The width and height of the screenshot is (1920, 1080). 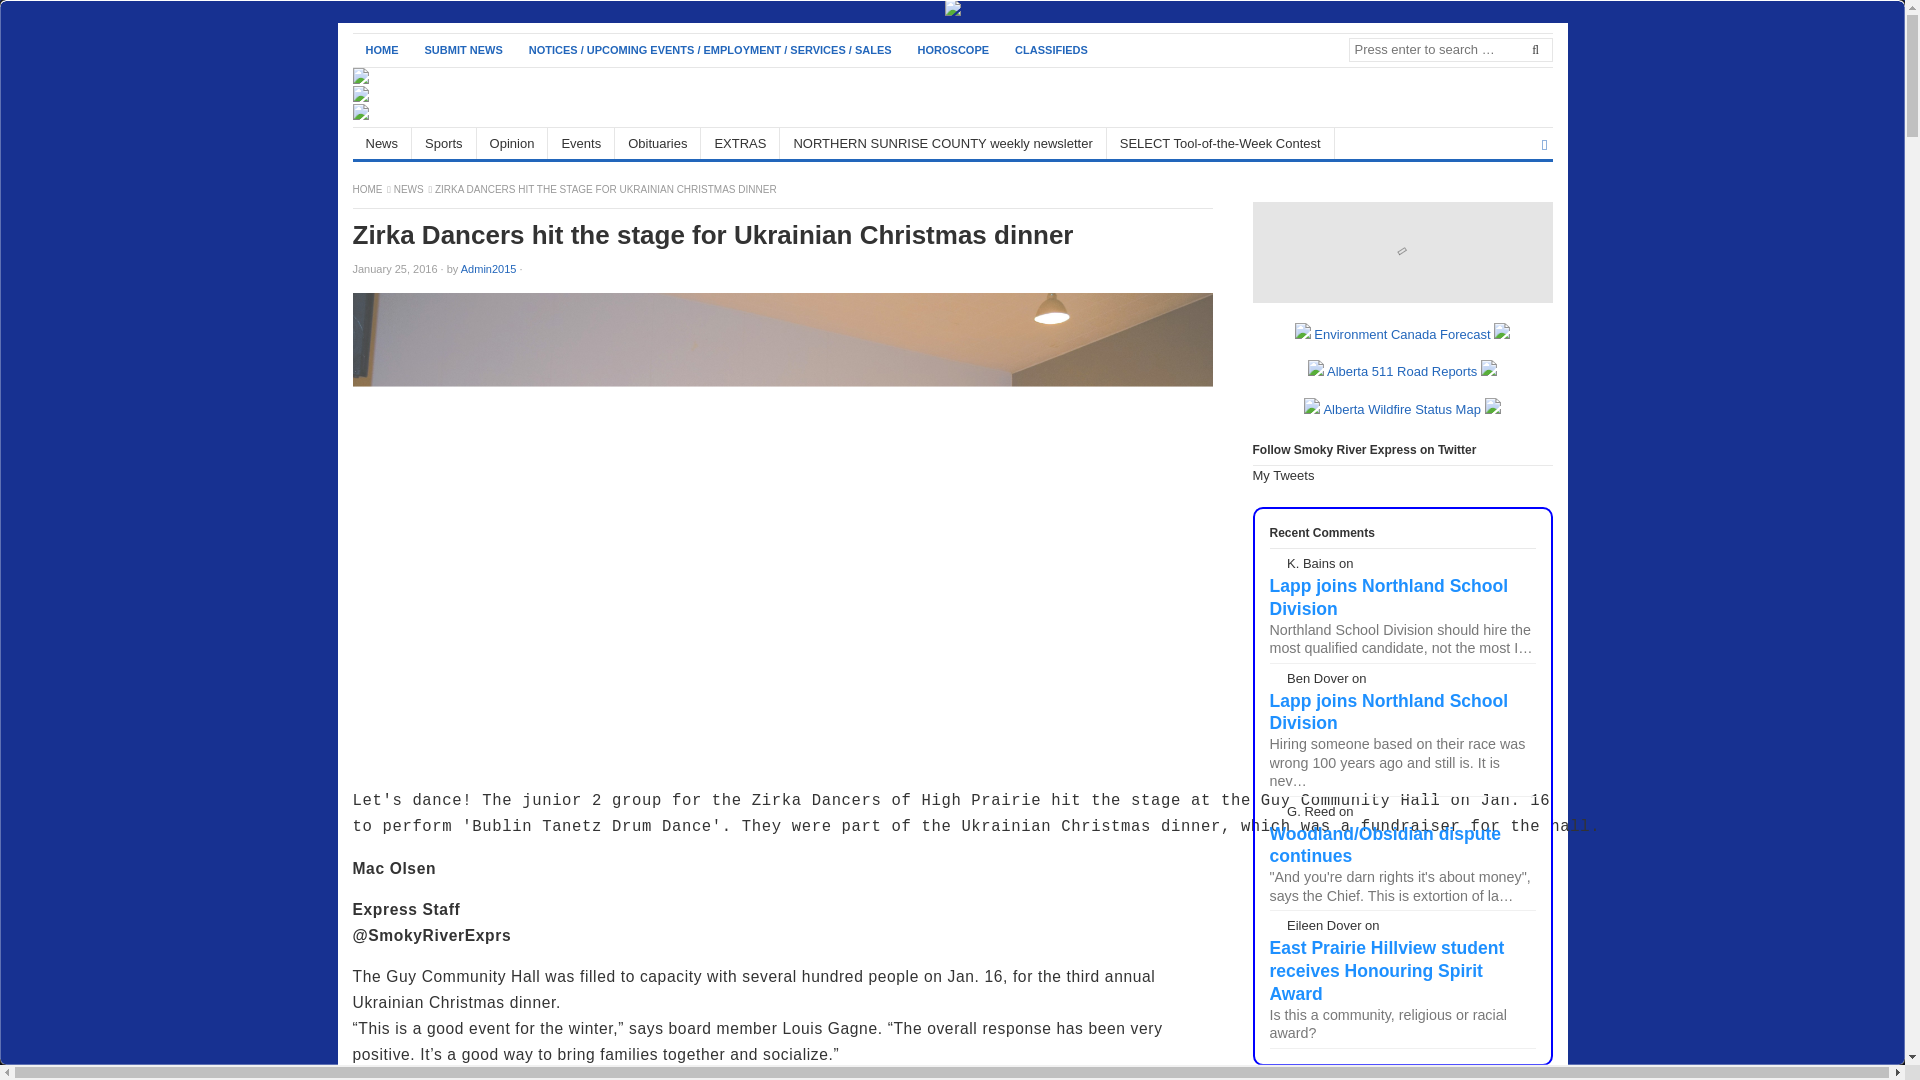 What do you see at coordinates (1220, 143) in the screenshot?
I see `SELECT Tool-of-the-Week Contest` at bounding box center [1220, 143].